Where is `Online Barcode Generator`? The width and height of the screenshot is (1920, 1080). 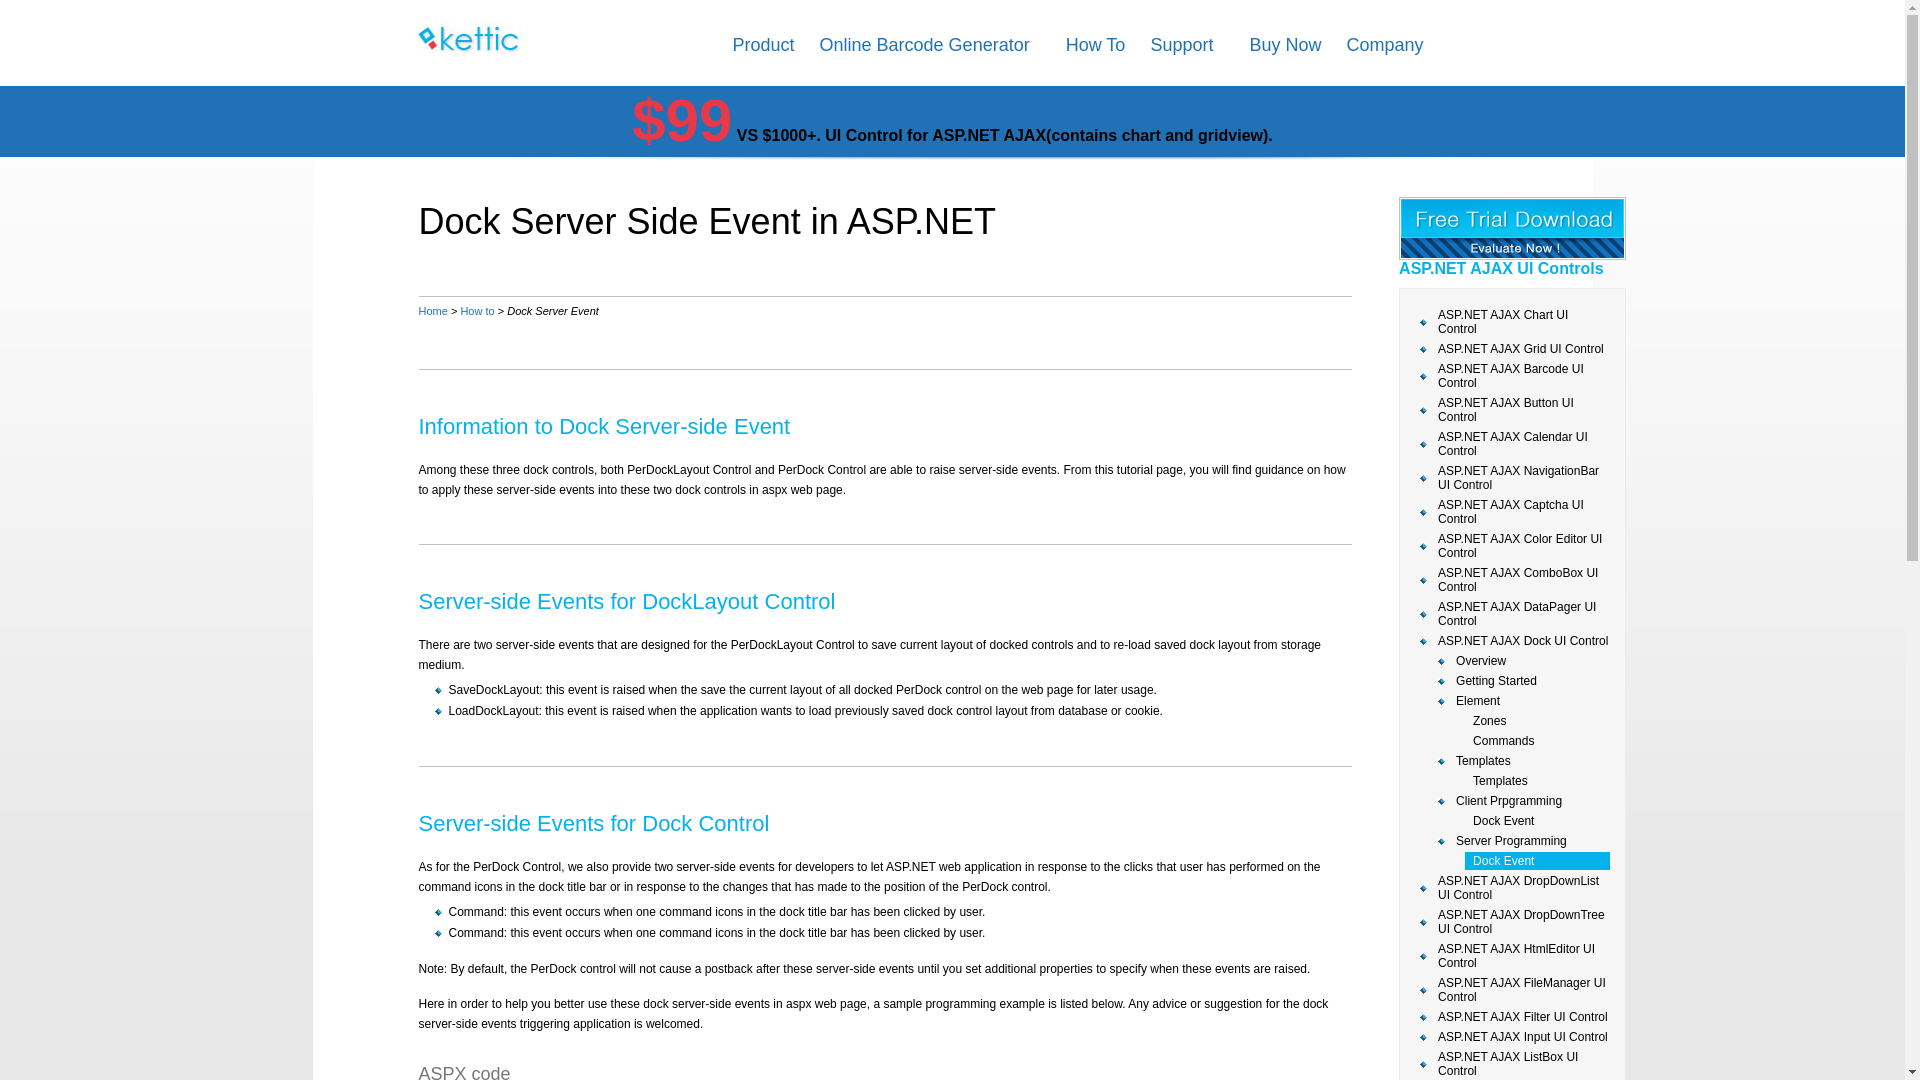
Online Barcode Generator is located at coordinates (924, 50).